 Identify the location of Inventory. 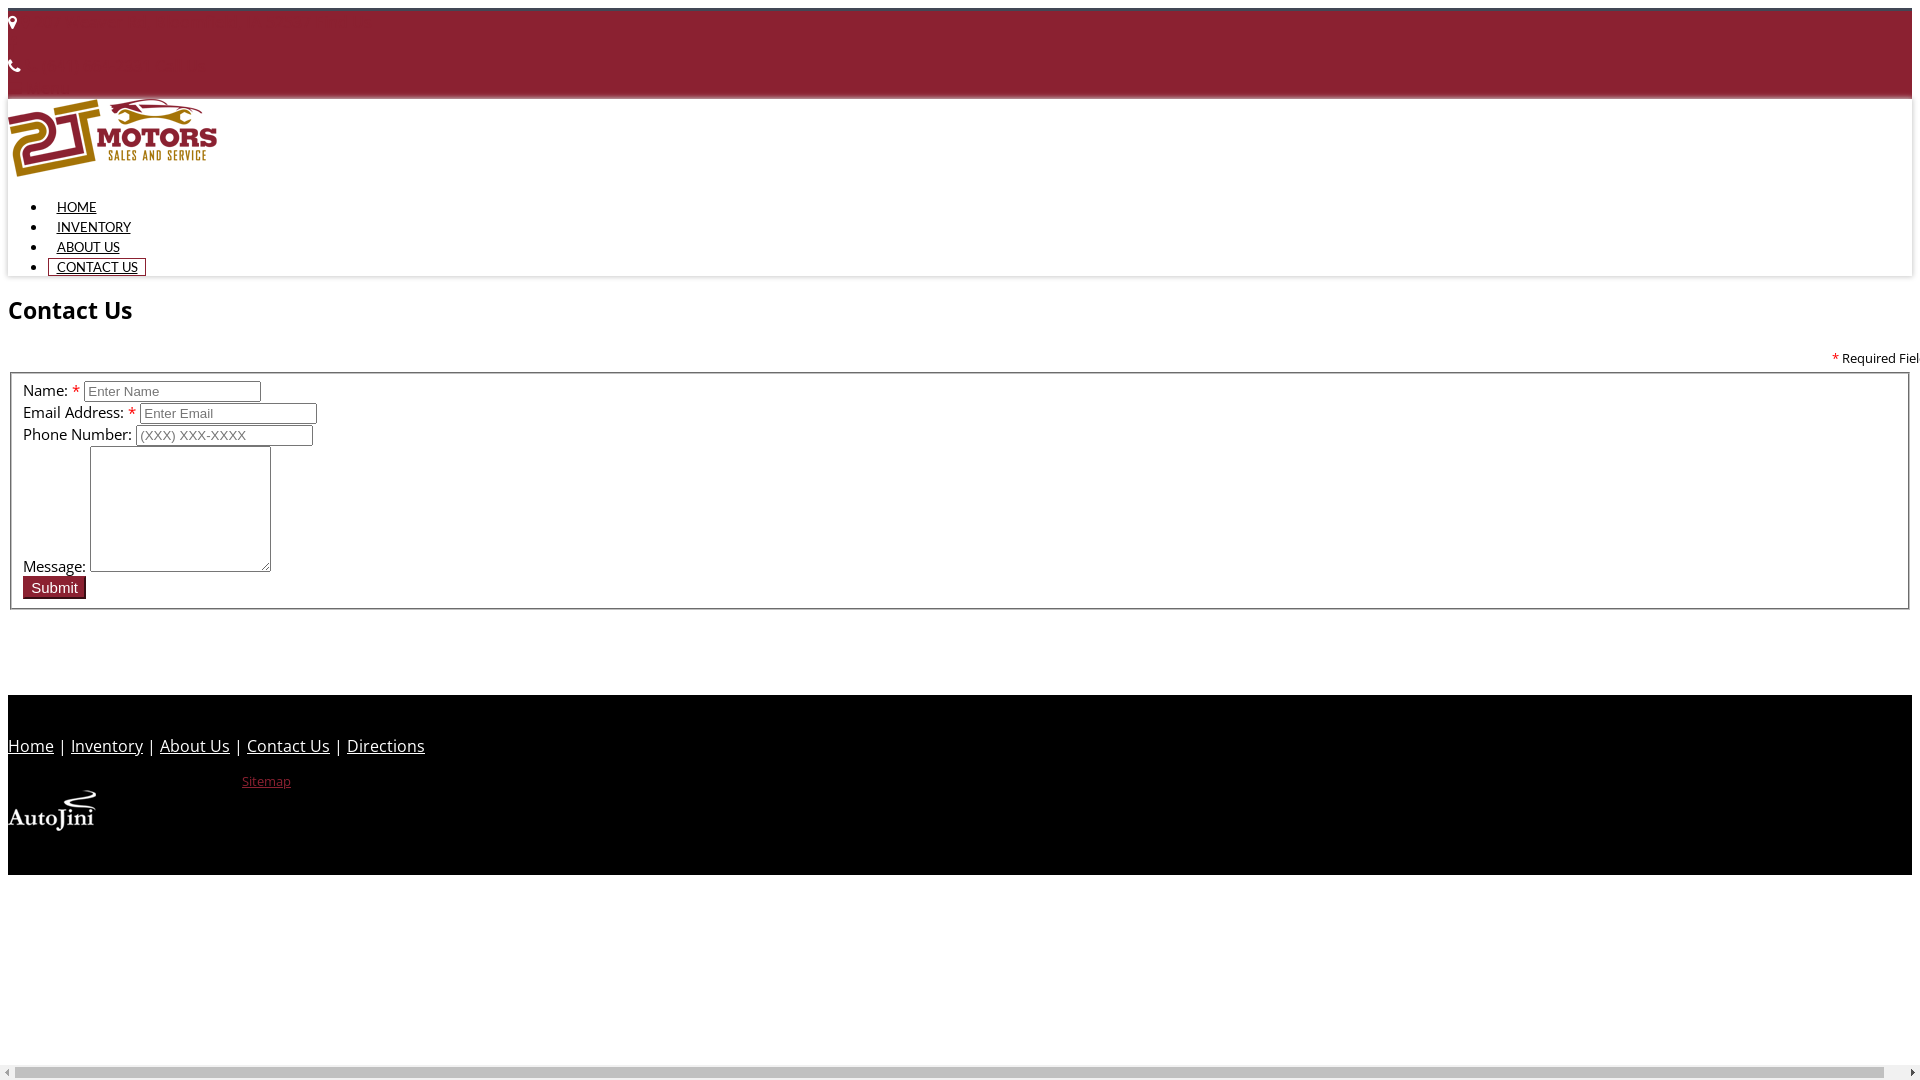
(107, 746).